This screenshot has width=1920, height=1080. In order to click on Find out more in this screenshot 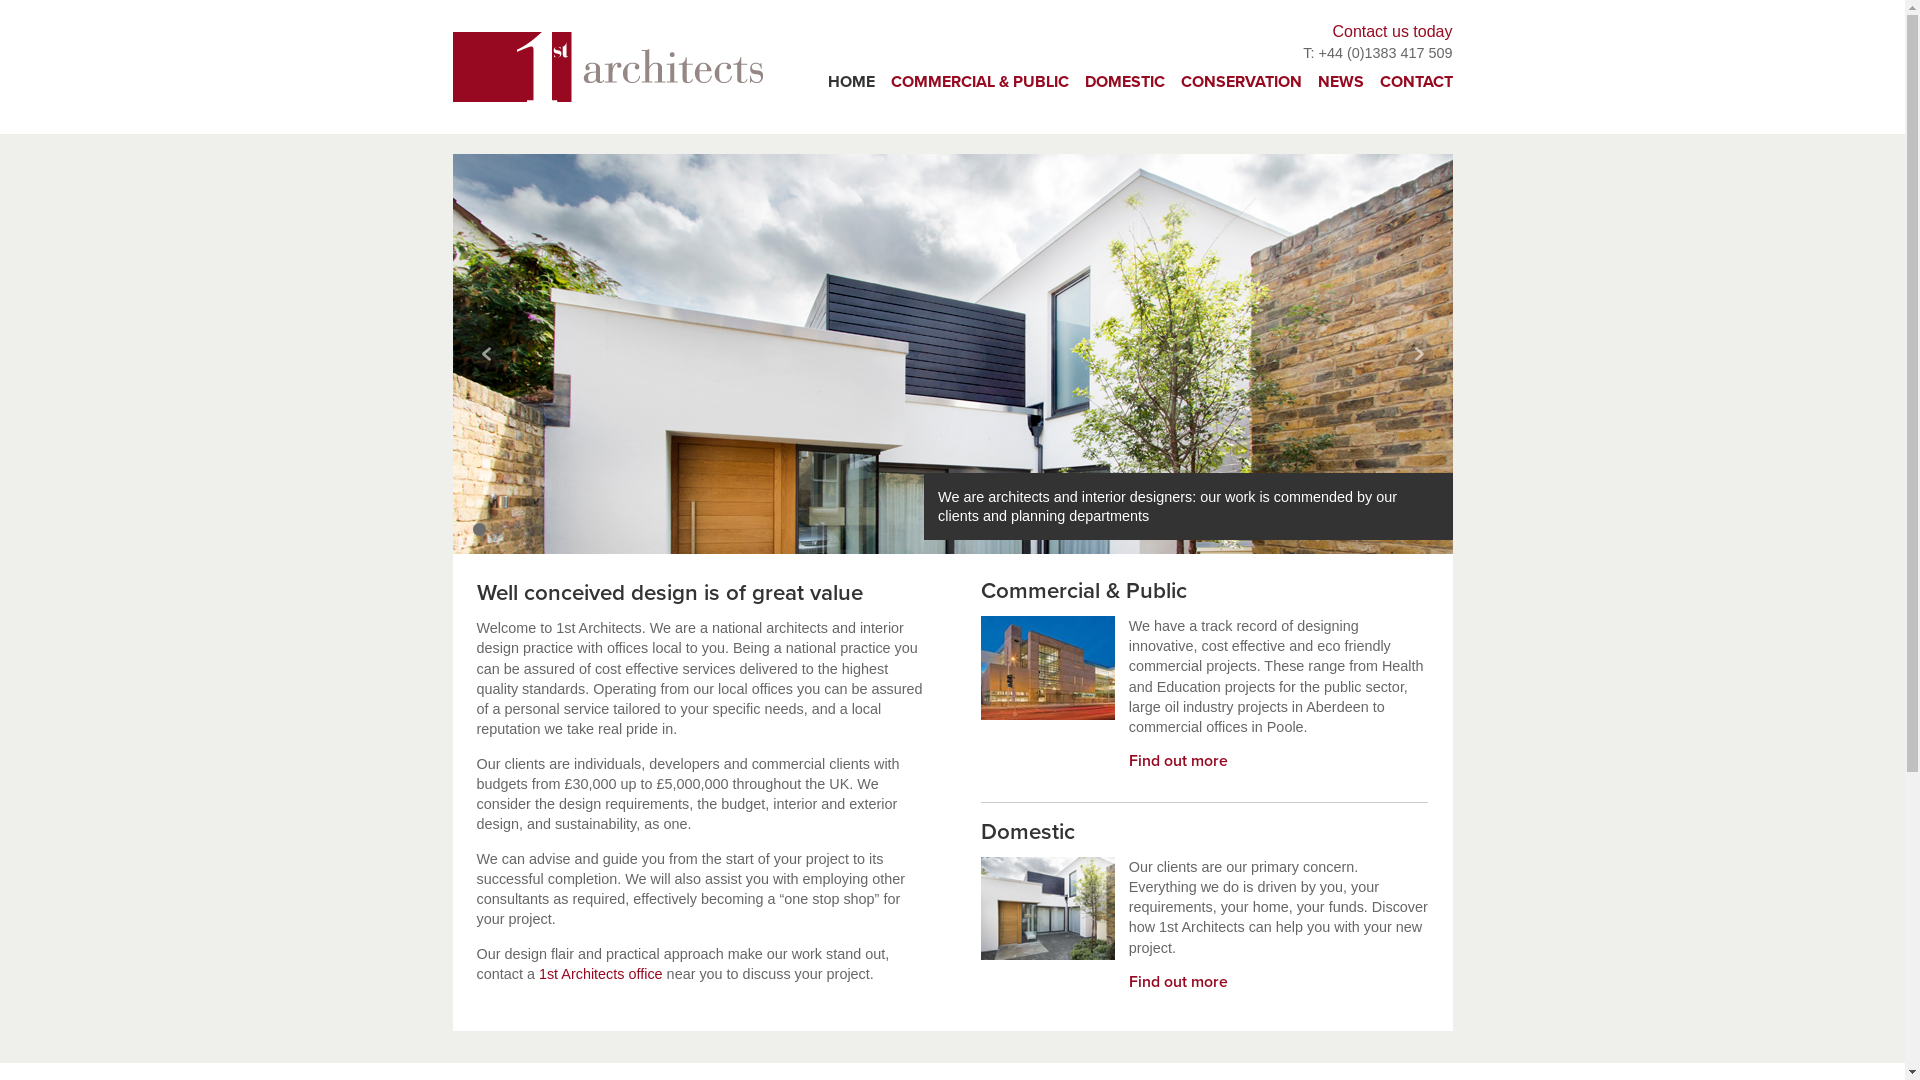, I will do `click(1178, 761)`.